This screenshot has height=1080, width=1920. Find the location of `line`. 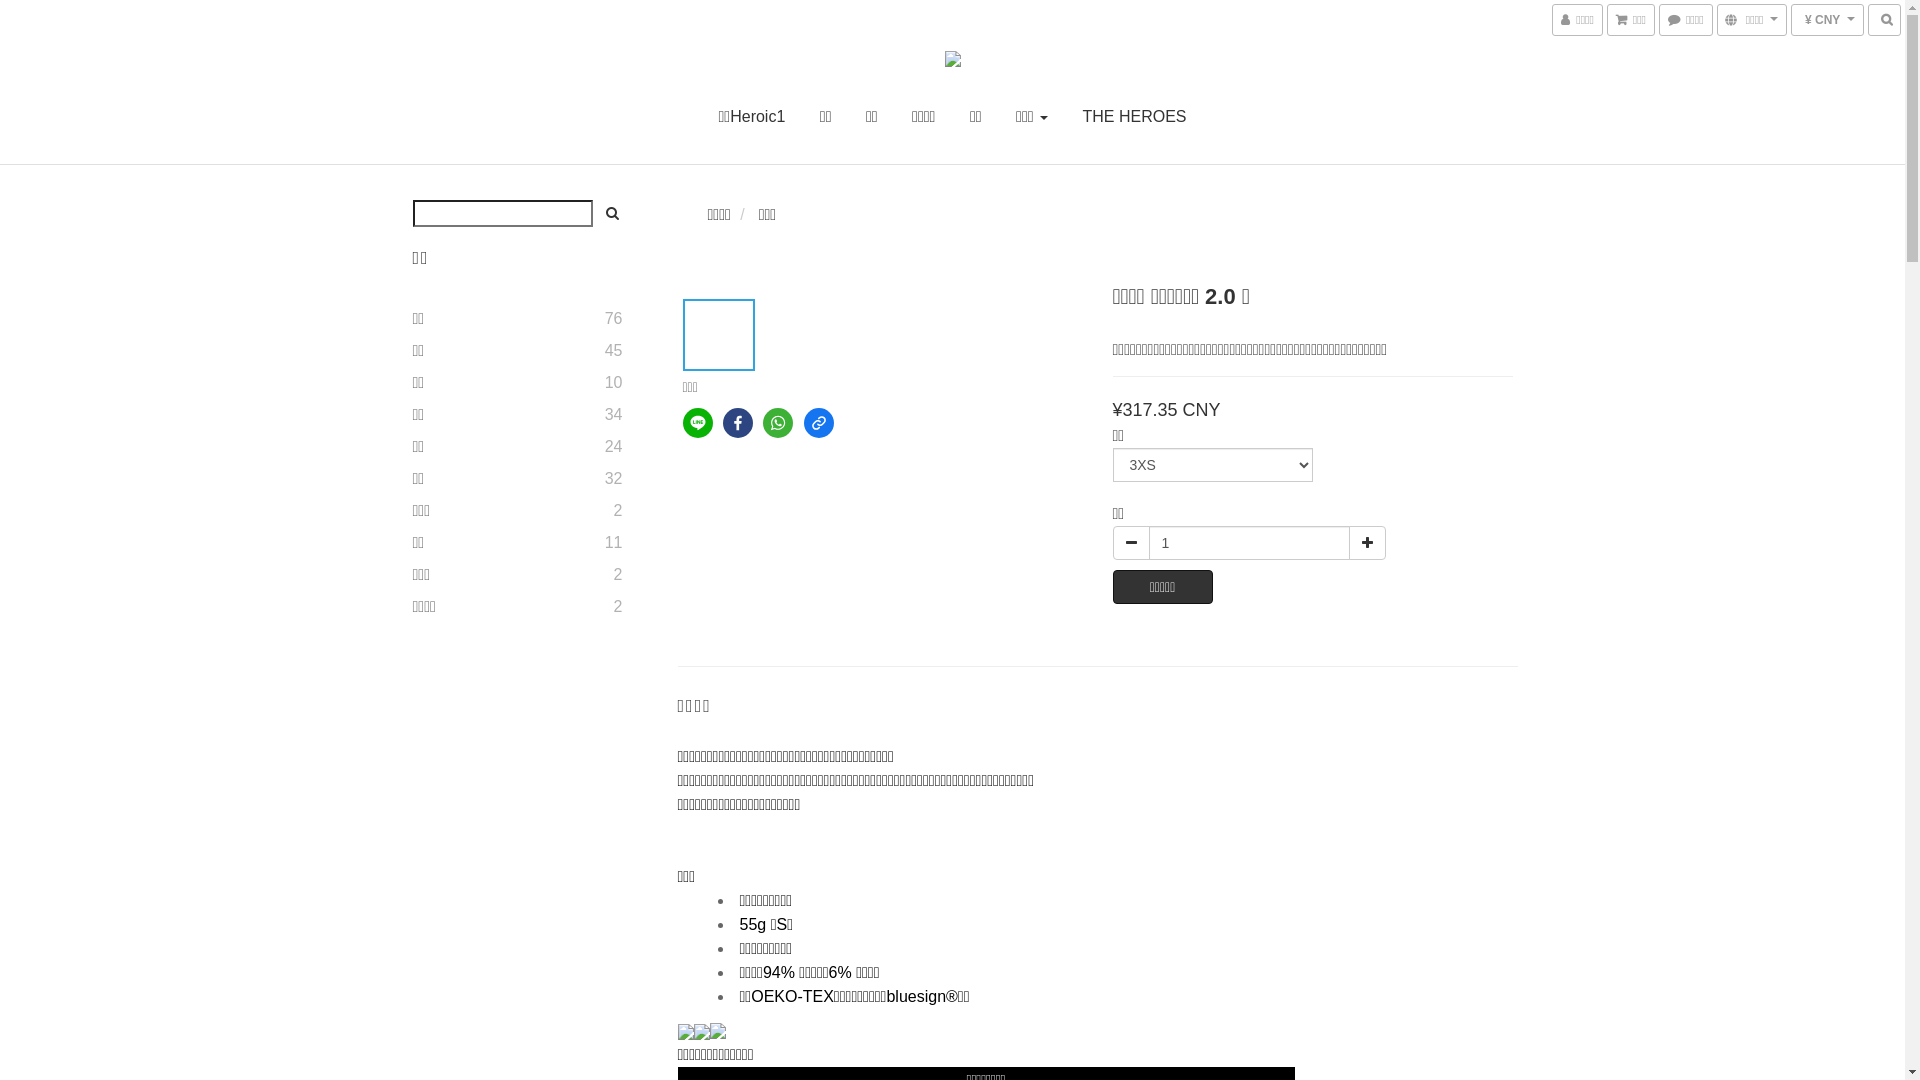

line is located at coordinates (697, 423).